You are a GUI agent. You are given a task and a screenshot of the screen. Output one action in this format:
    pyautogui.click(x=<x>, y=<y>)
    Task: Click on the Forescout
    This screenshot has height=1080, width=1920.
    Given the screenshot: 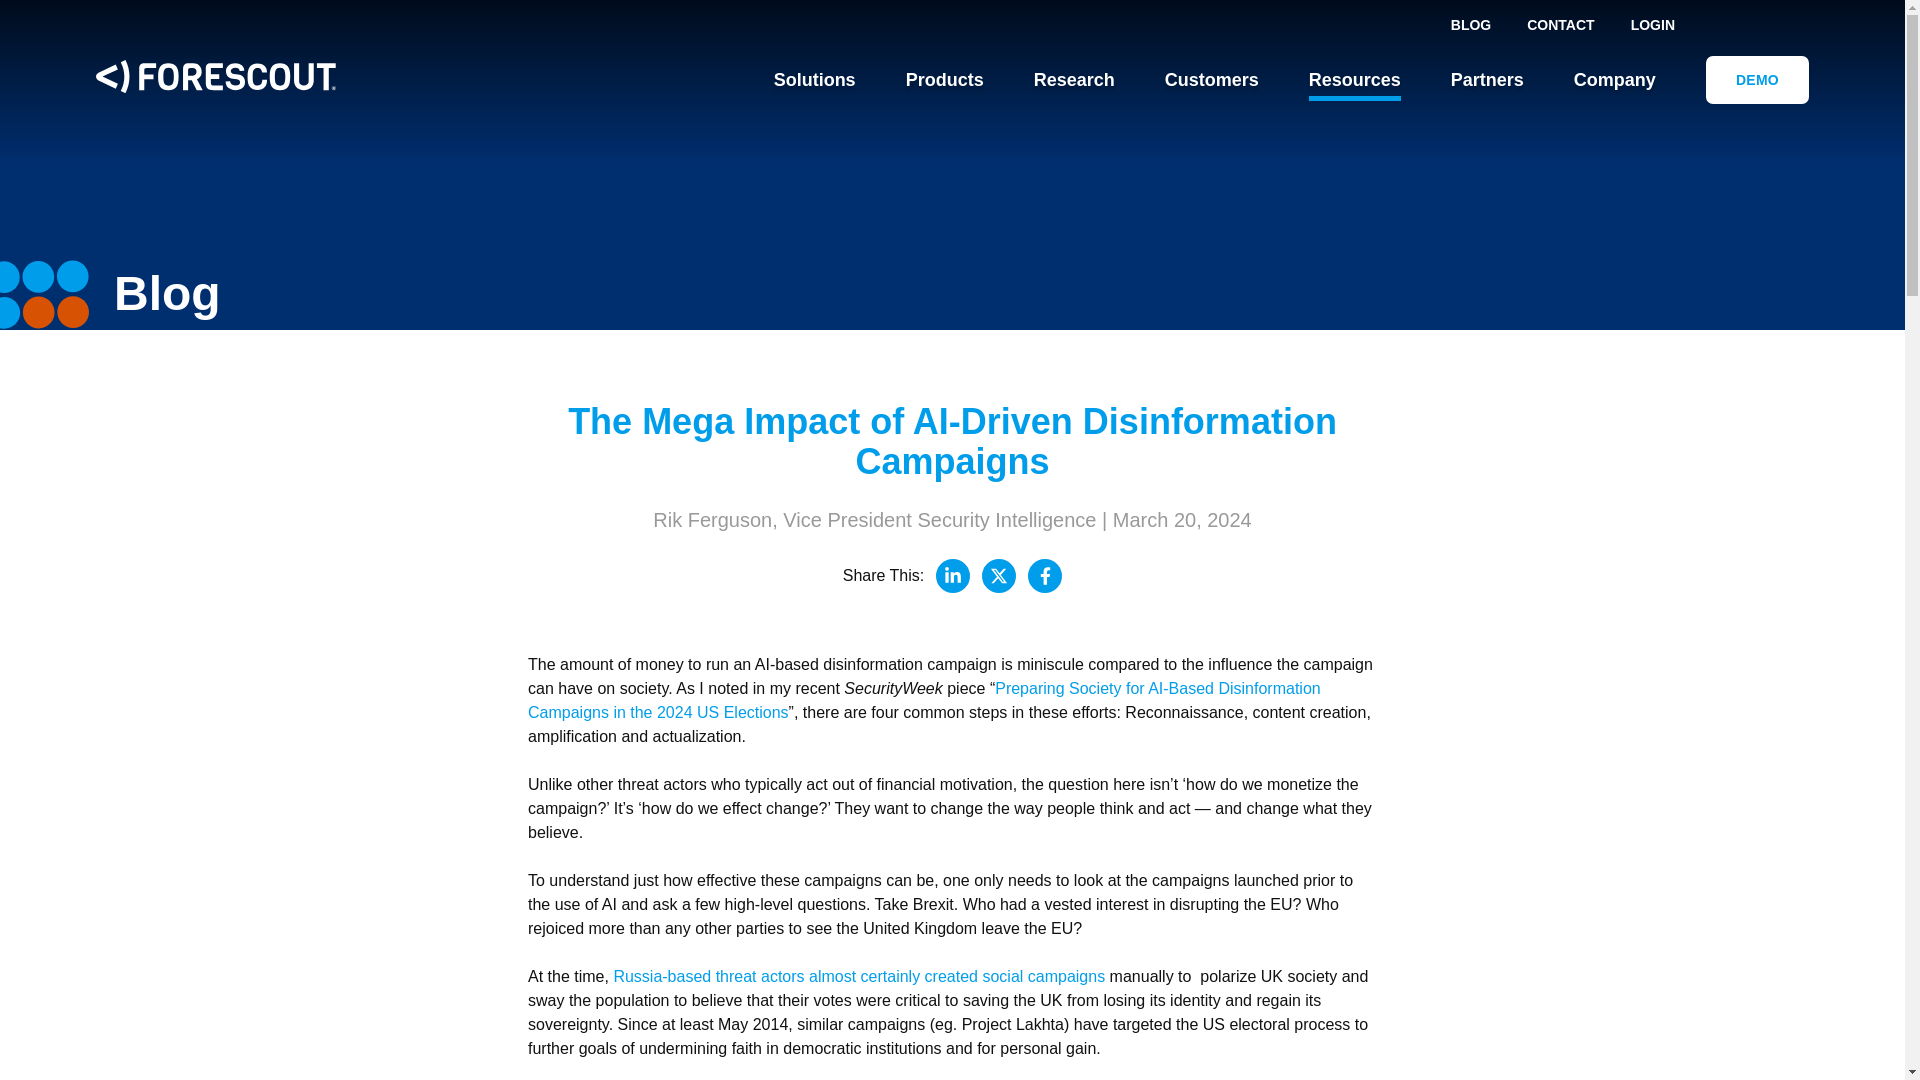 What is the action you would take?
    pyautogui.click(x=216, y=76)
    